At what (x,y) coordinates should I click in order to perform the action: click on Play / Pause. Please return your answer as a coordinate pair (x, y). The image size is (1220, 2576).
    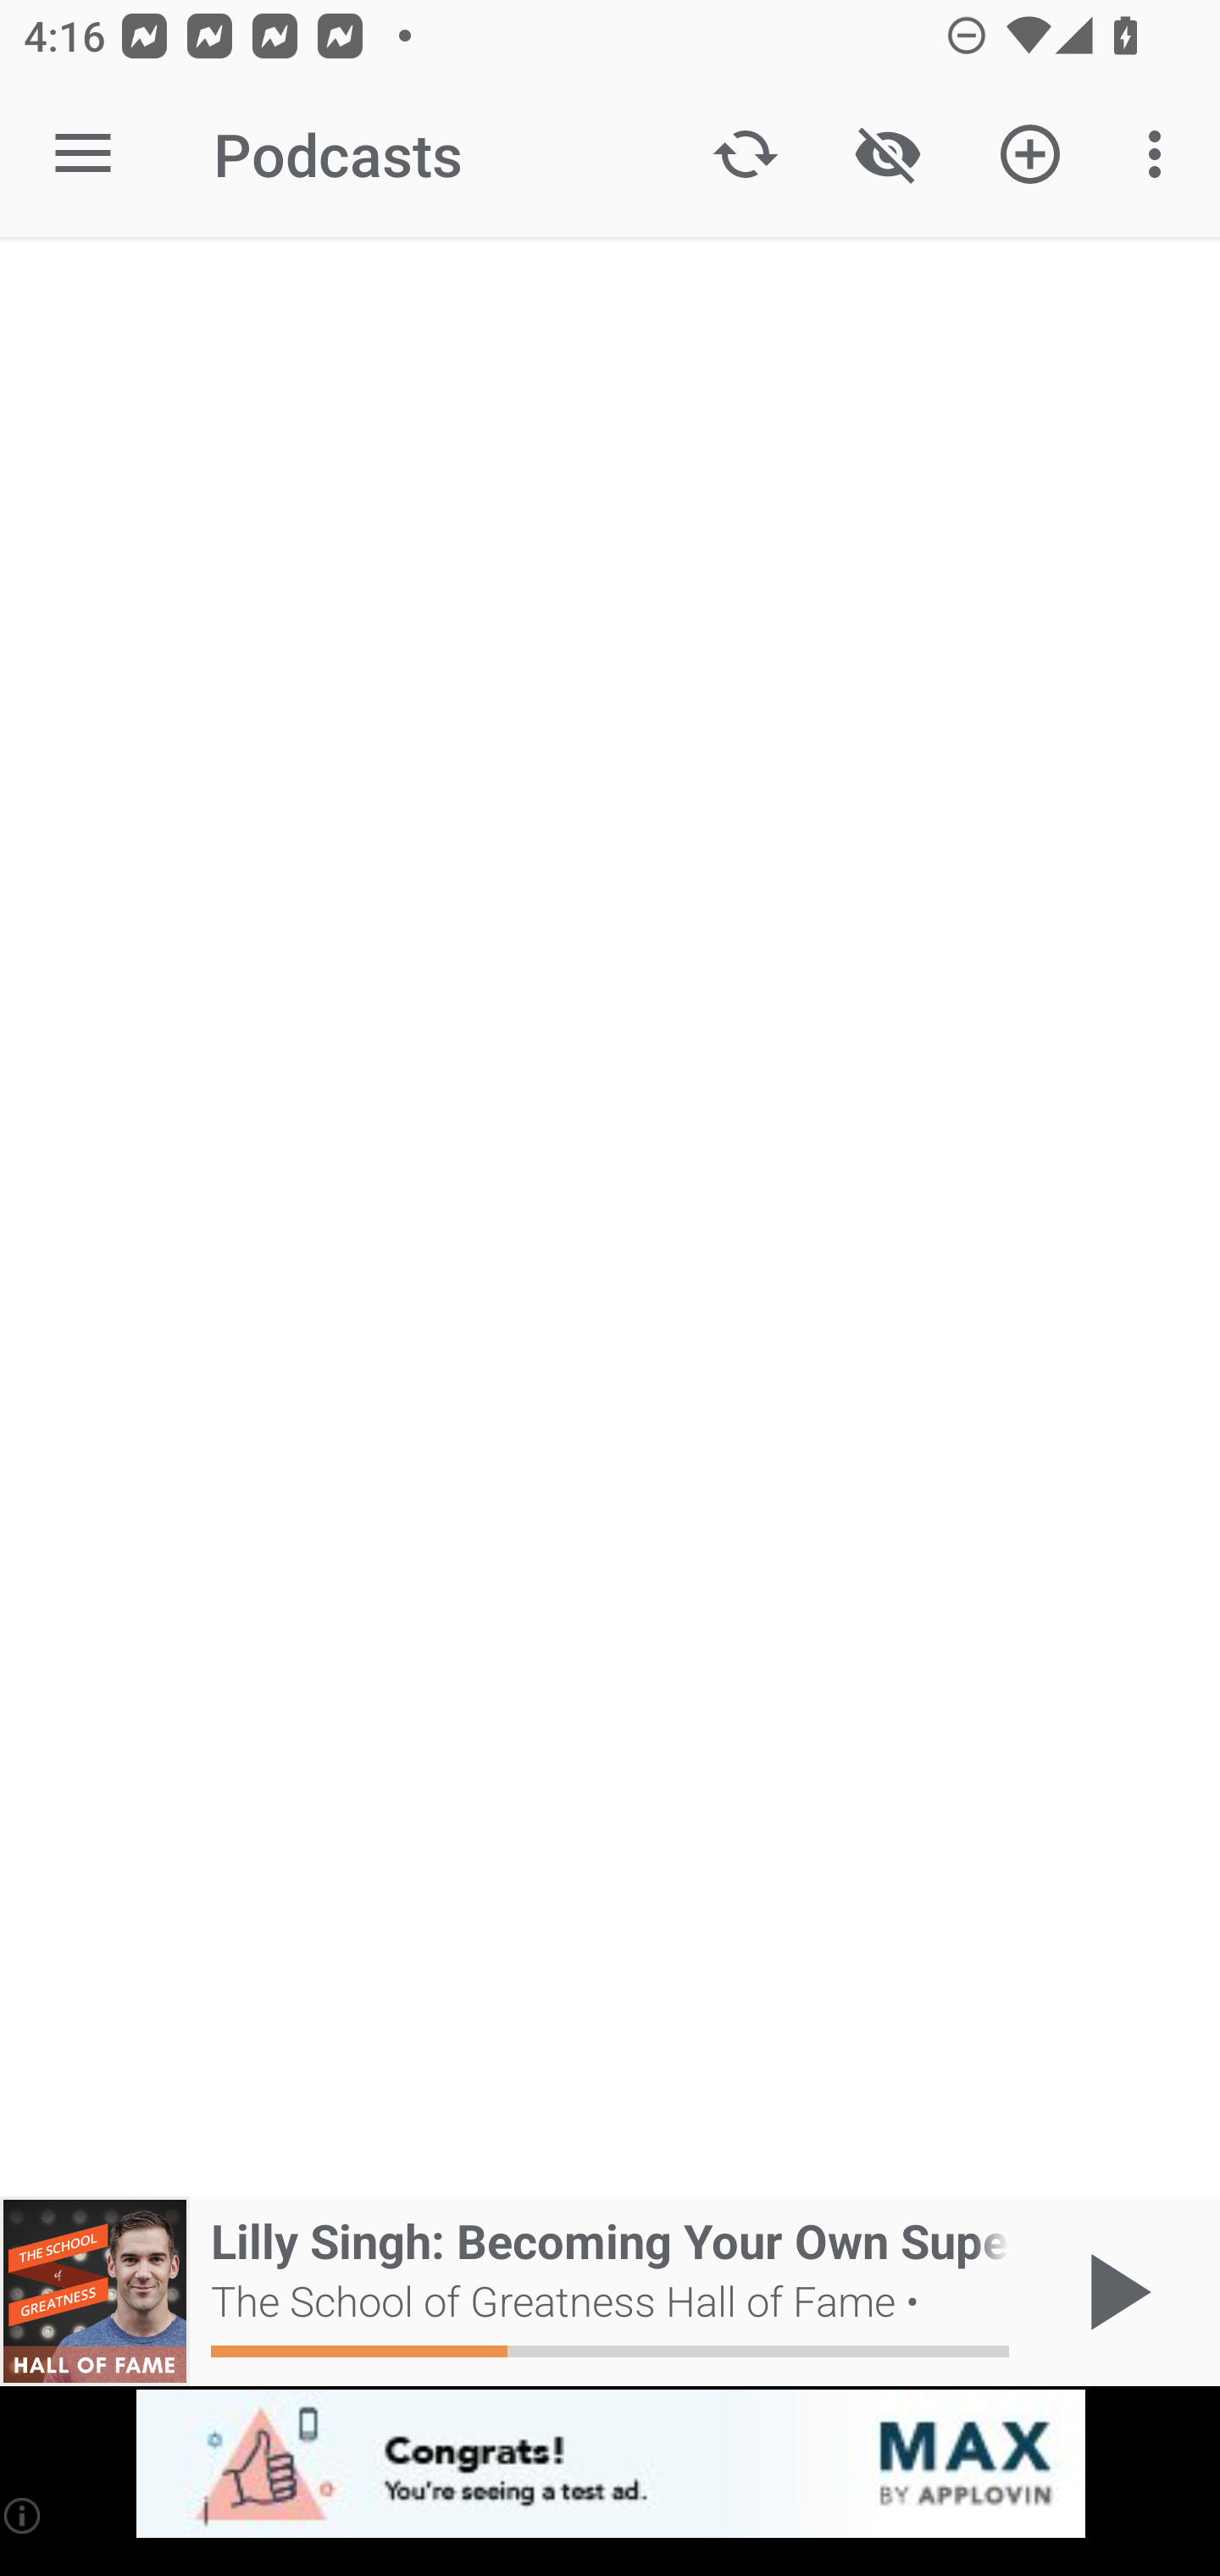
    Looking at the image, I should click on (1113, 2291).